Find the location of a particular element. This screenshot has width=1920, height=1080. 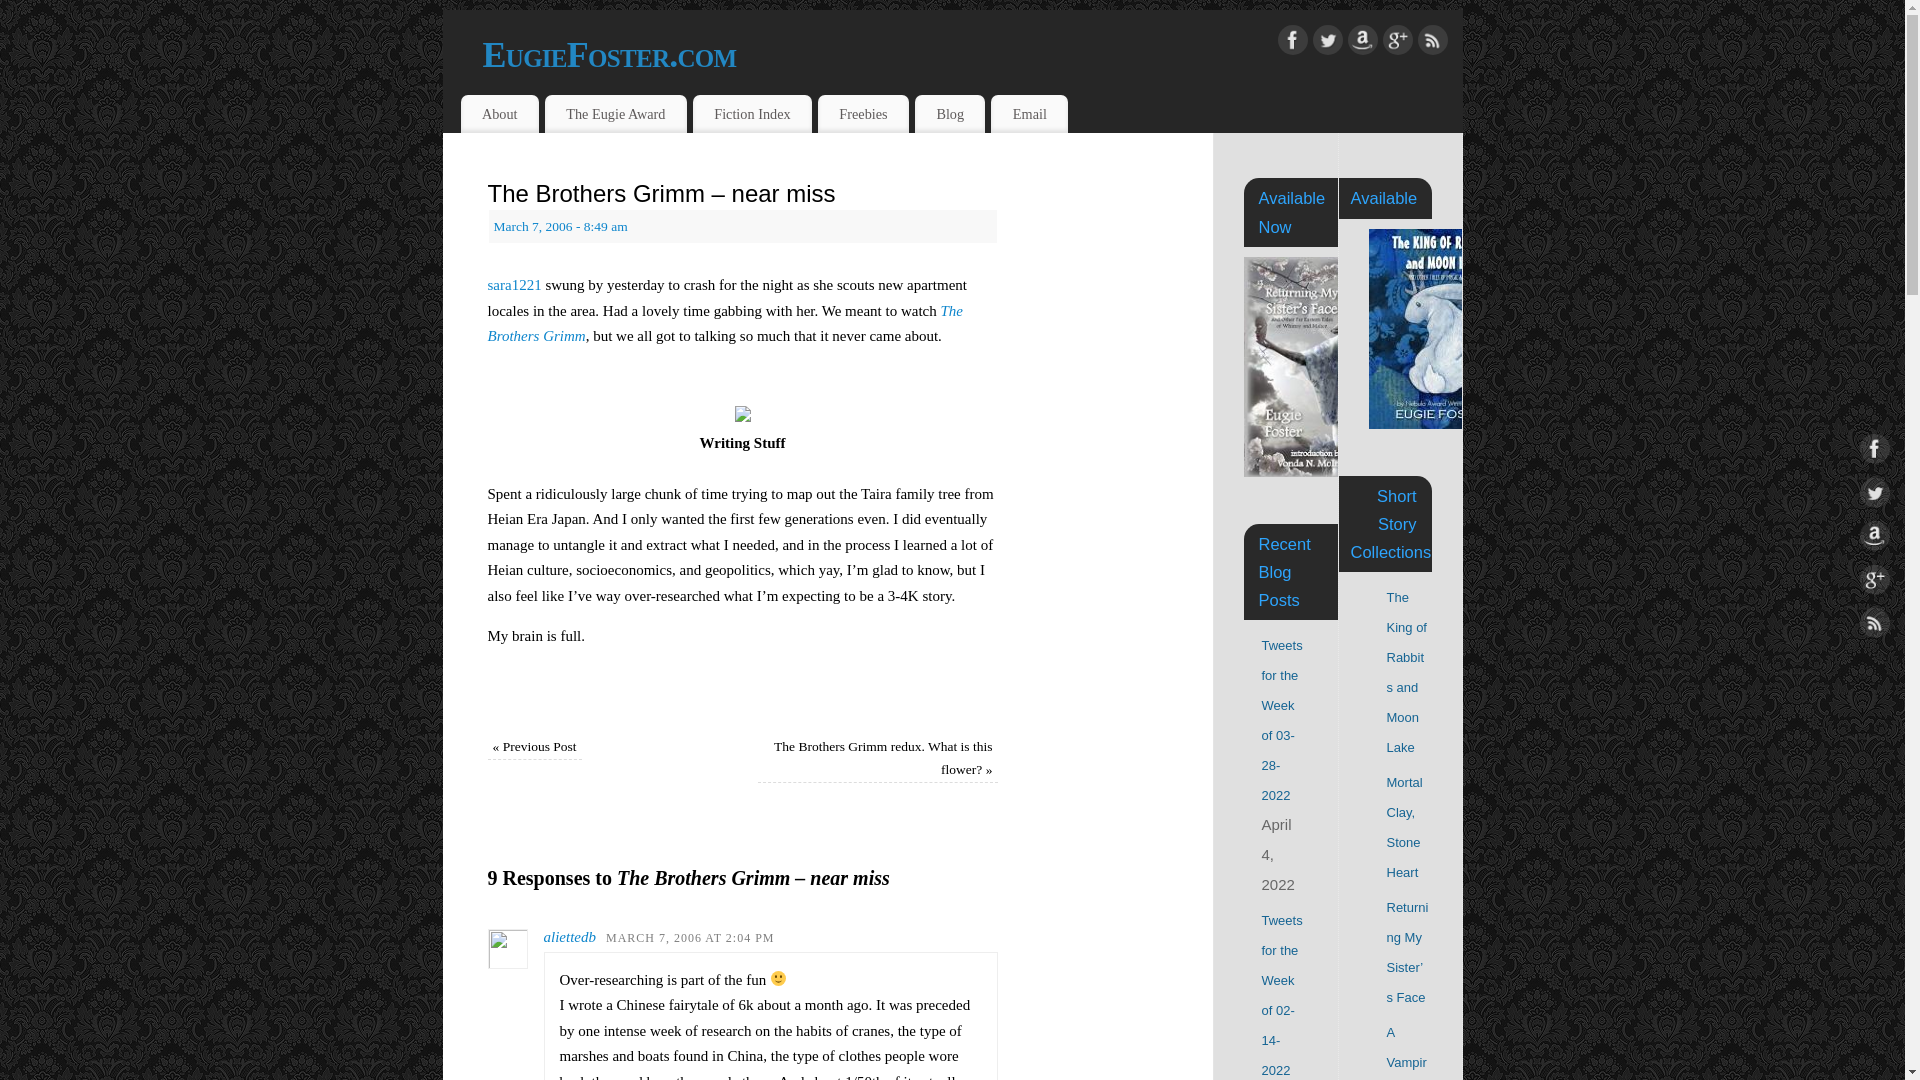

aliettedb is located at coordinates (570, 936).